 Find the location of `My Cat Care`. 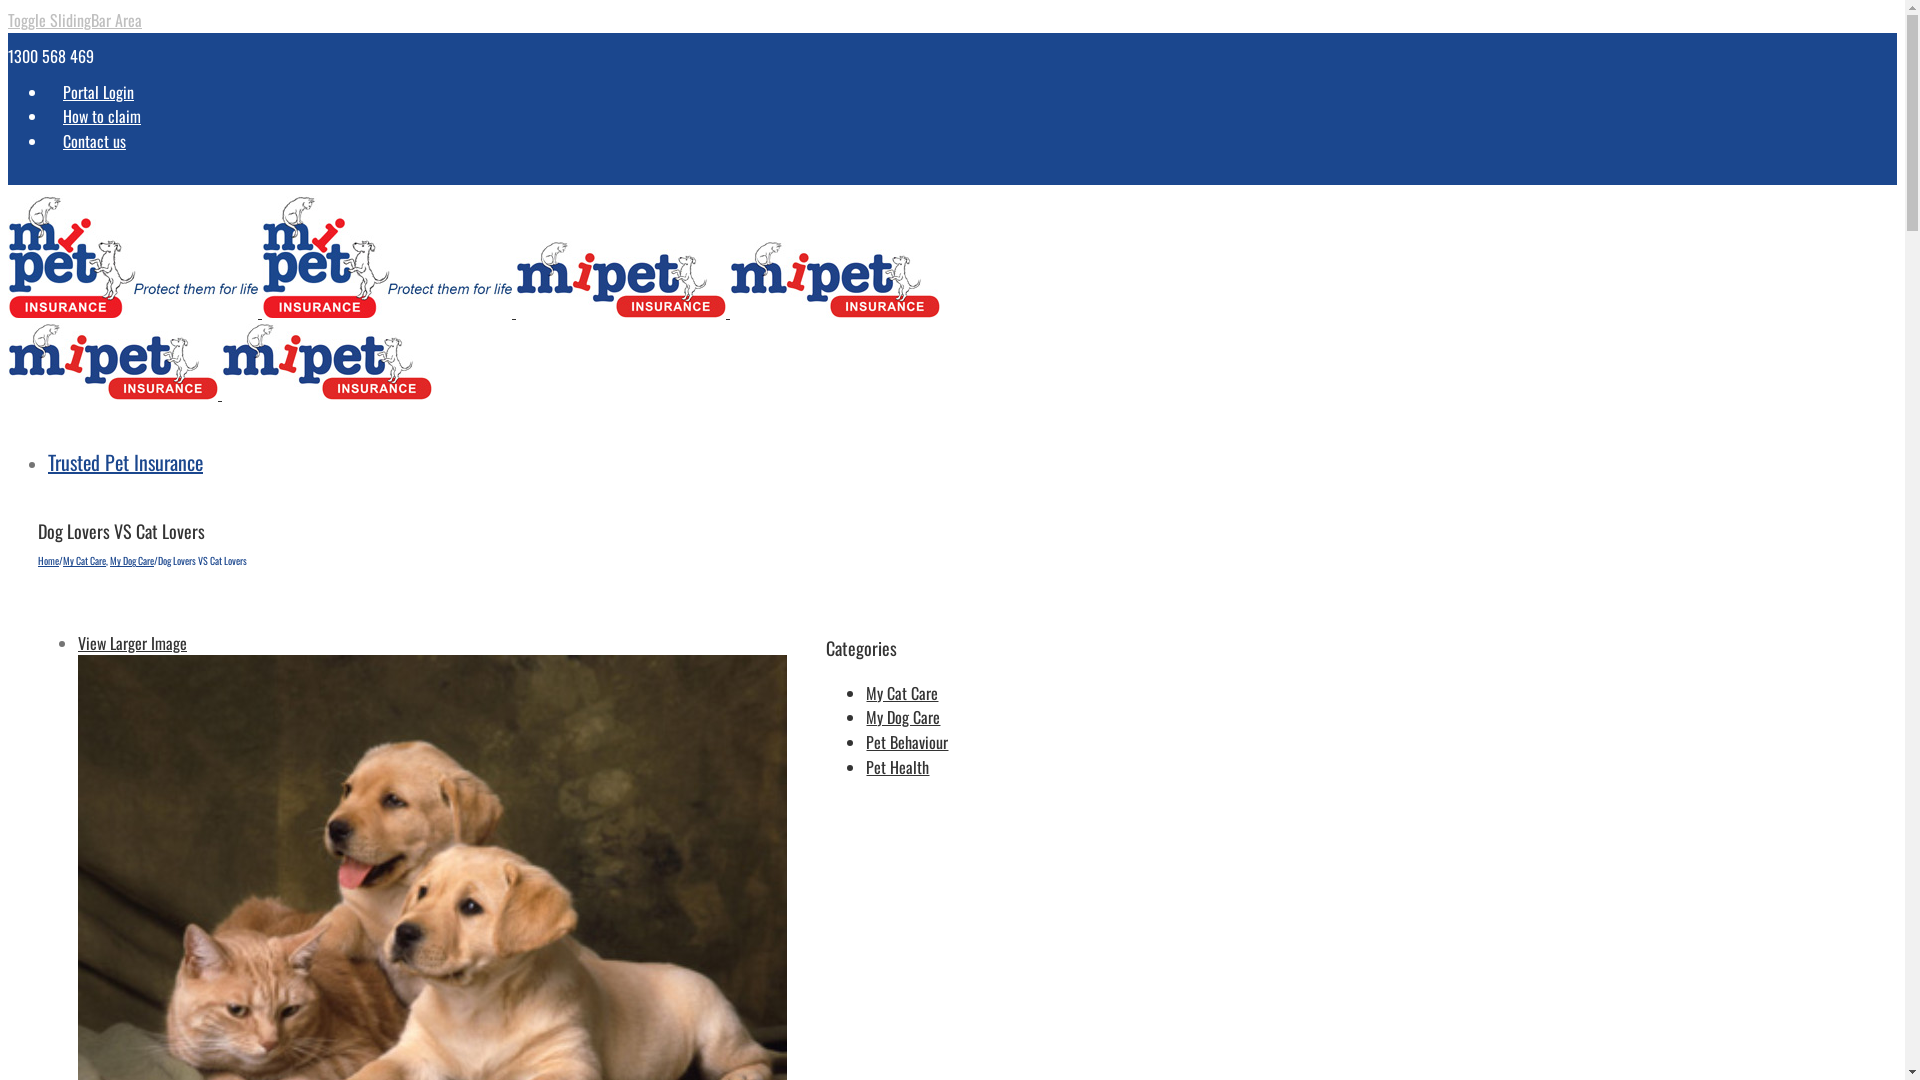

My Cat Care is located at coordinates (902, 693).